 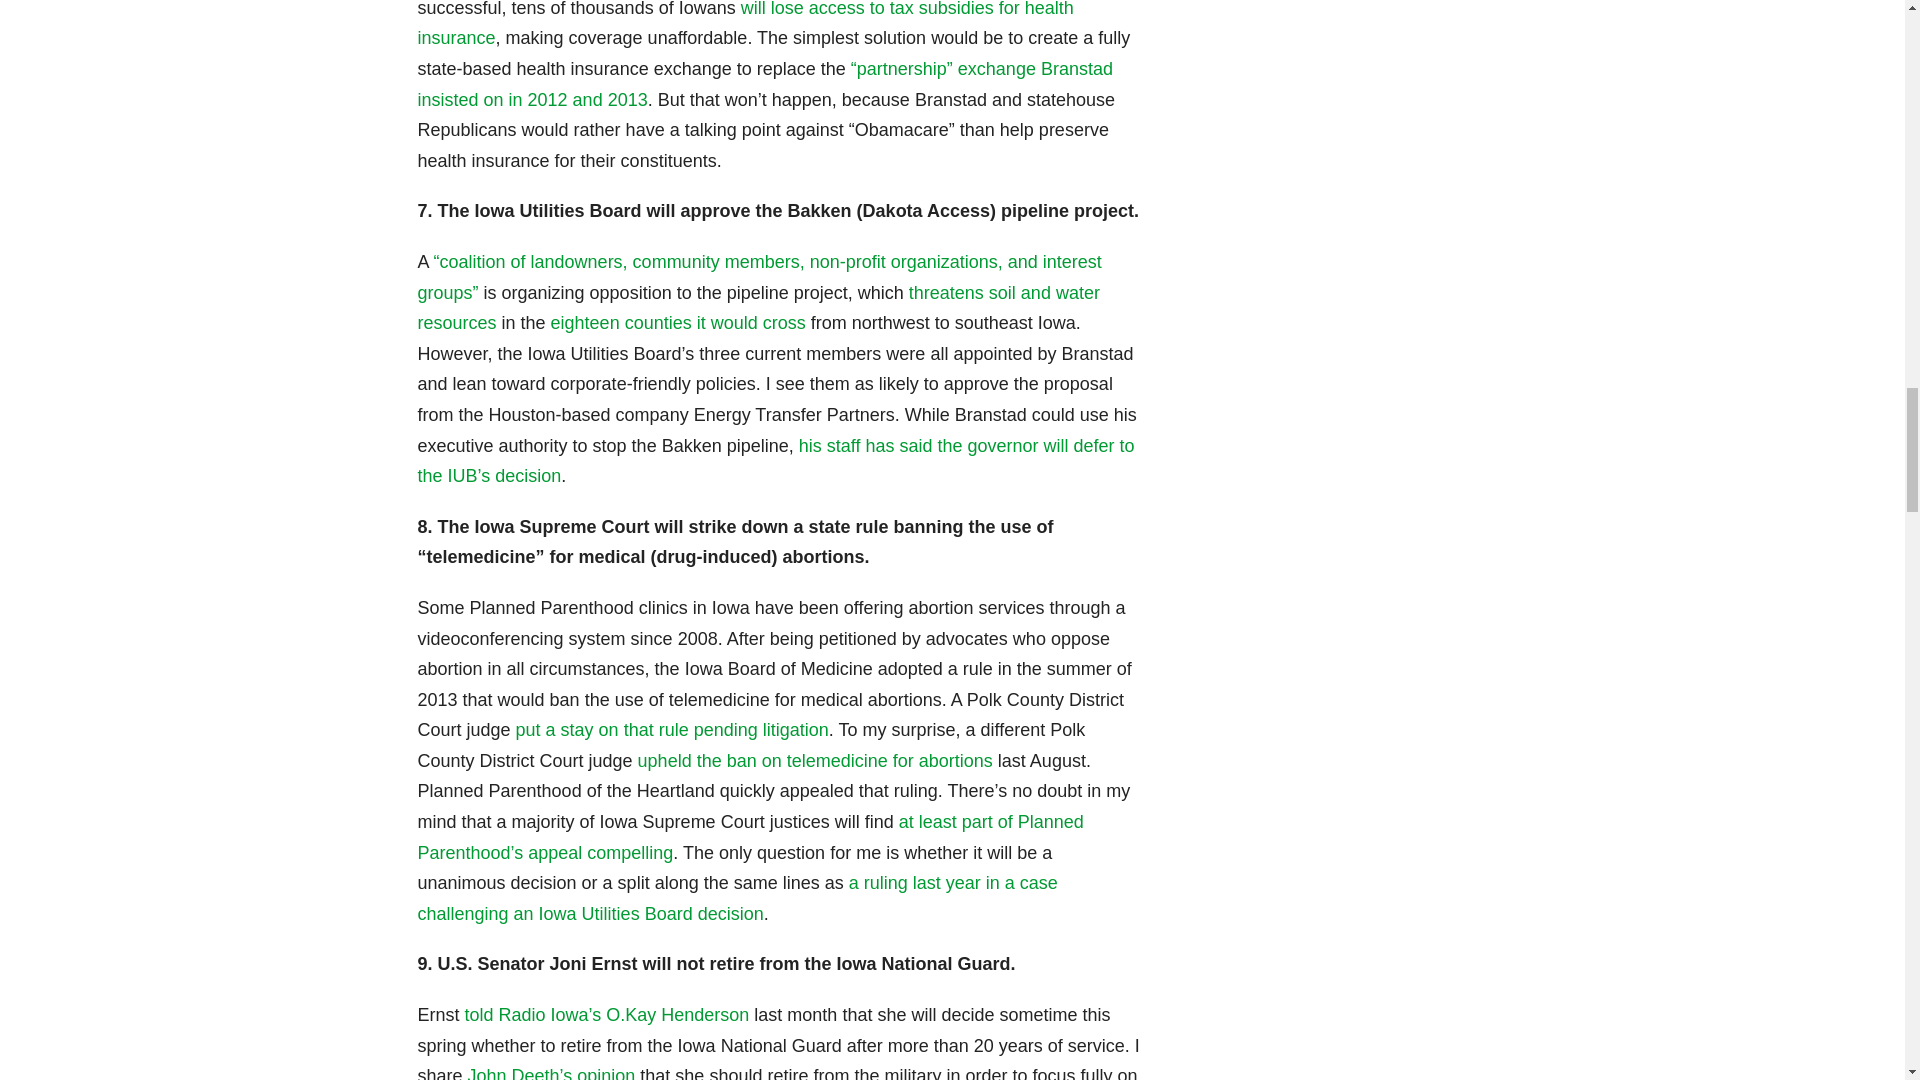 What do you see at coordinates (678, 322) in the screenshot?
I see `eighteen counties it would cross` at bounding box center [678, 322].